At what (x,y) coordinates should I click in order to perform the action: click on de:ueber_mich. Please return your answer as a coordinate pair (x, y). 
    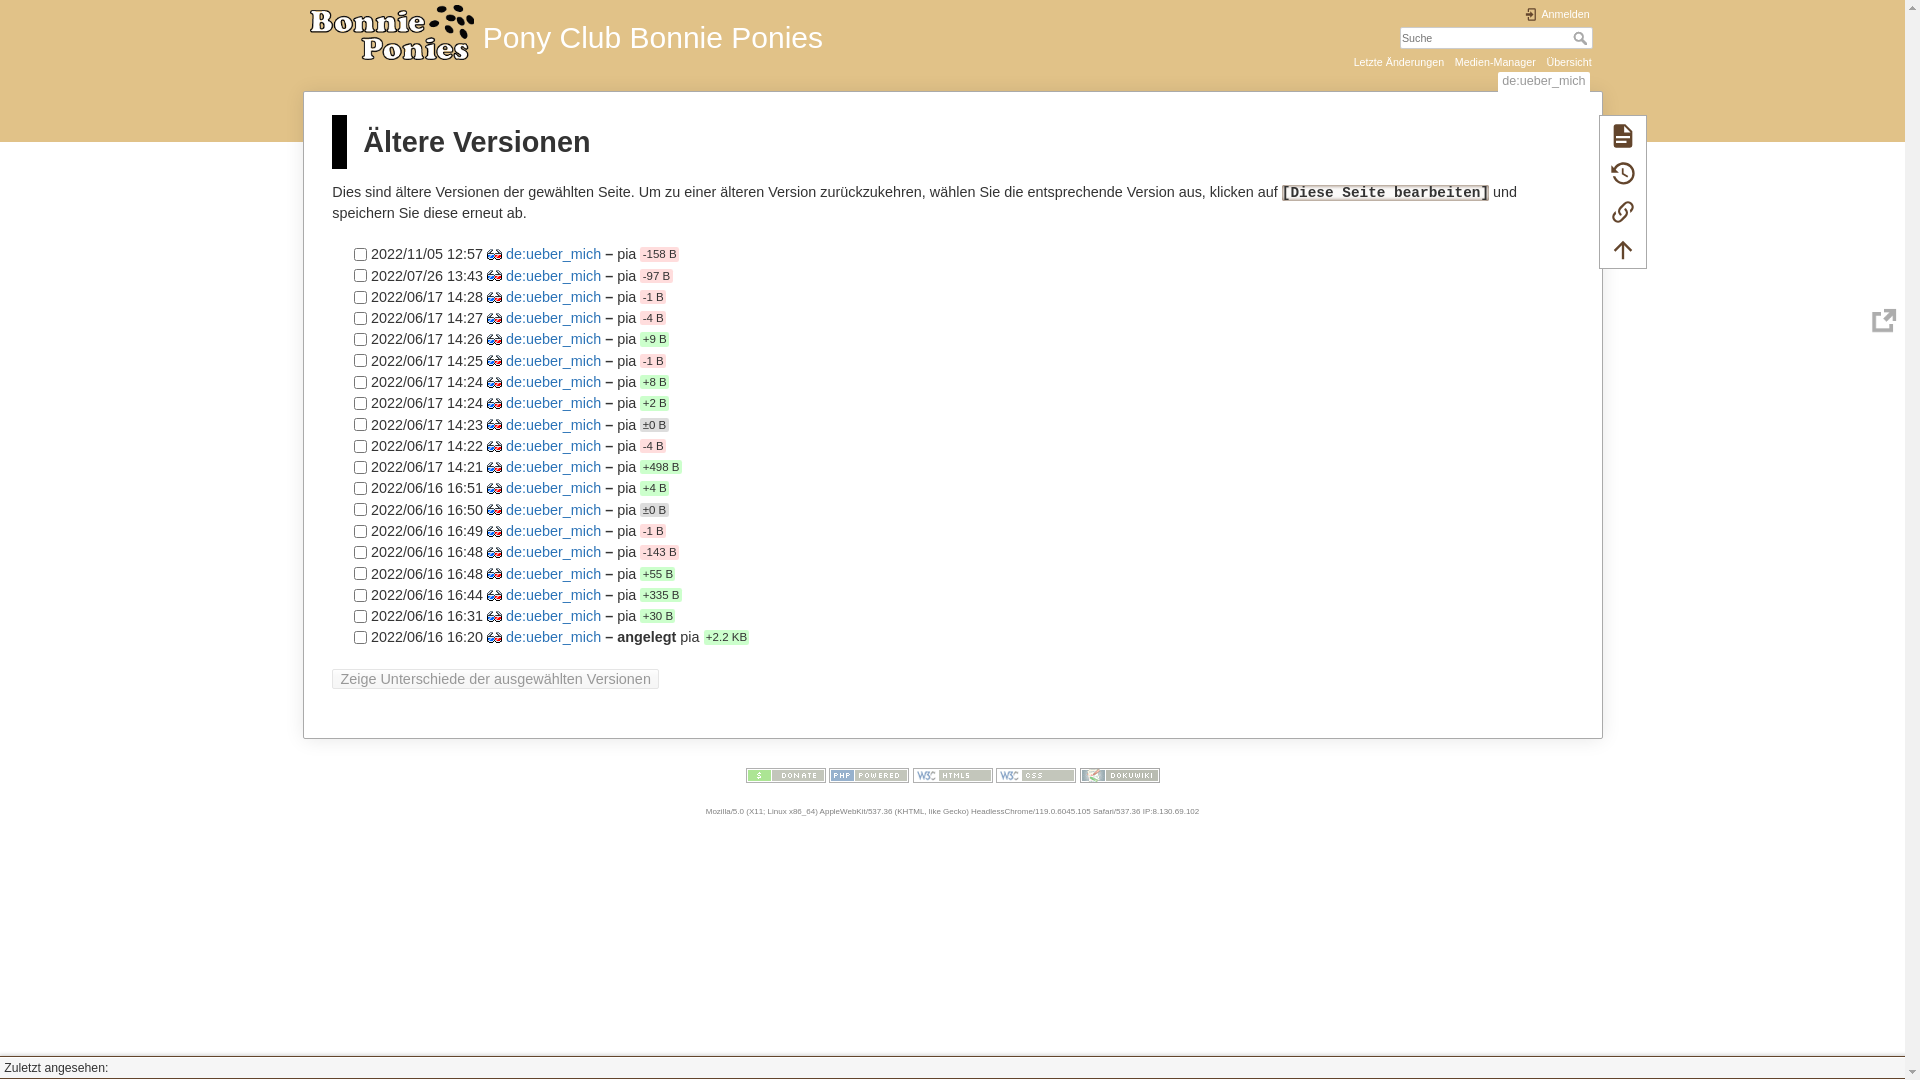
    Looking at the image, I should click on (554, 361).